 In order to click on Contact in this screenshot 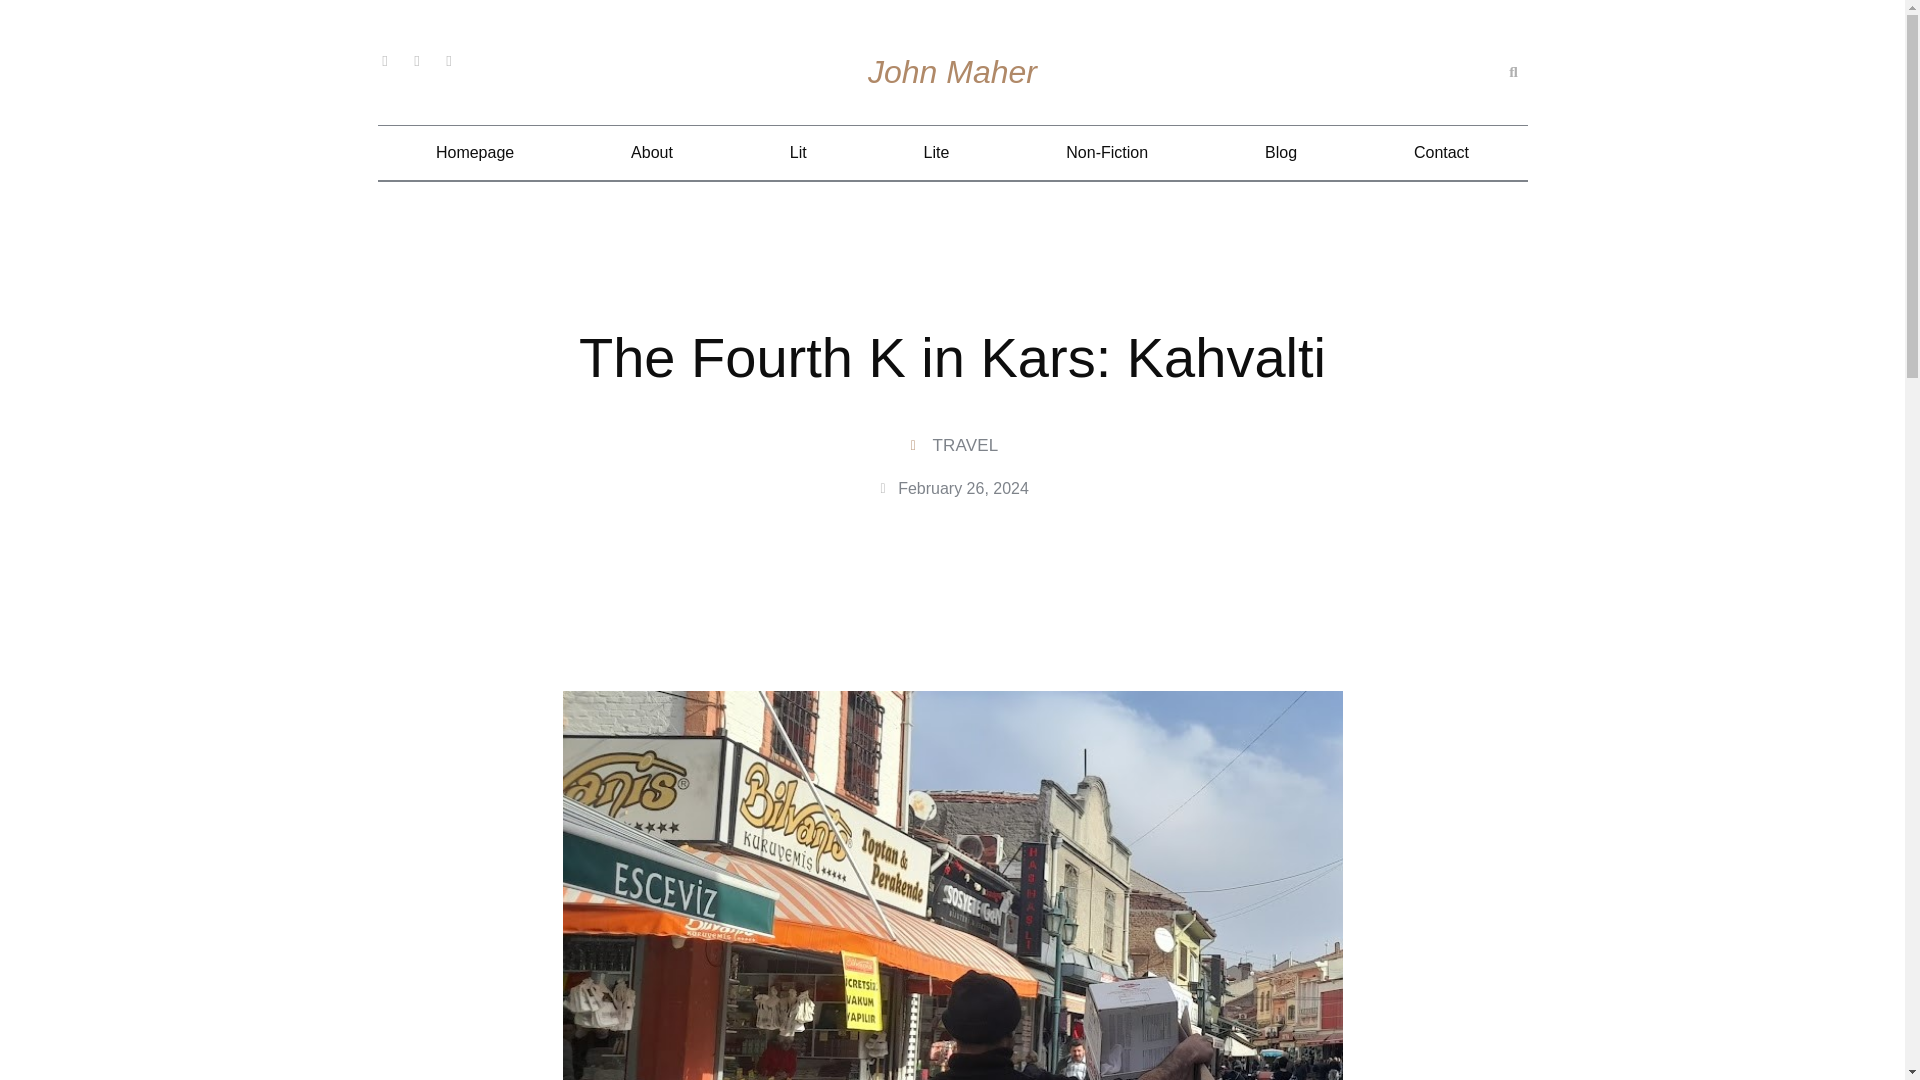, I will do `click(1440, 153)`.